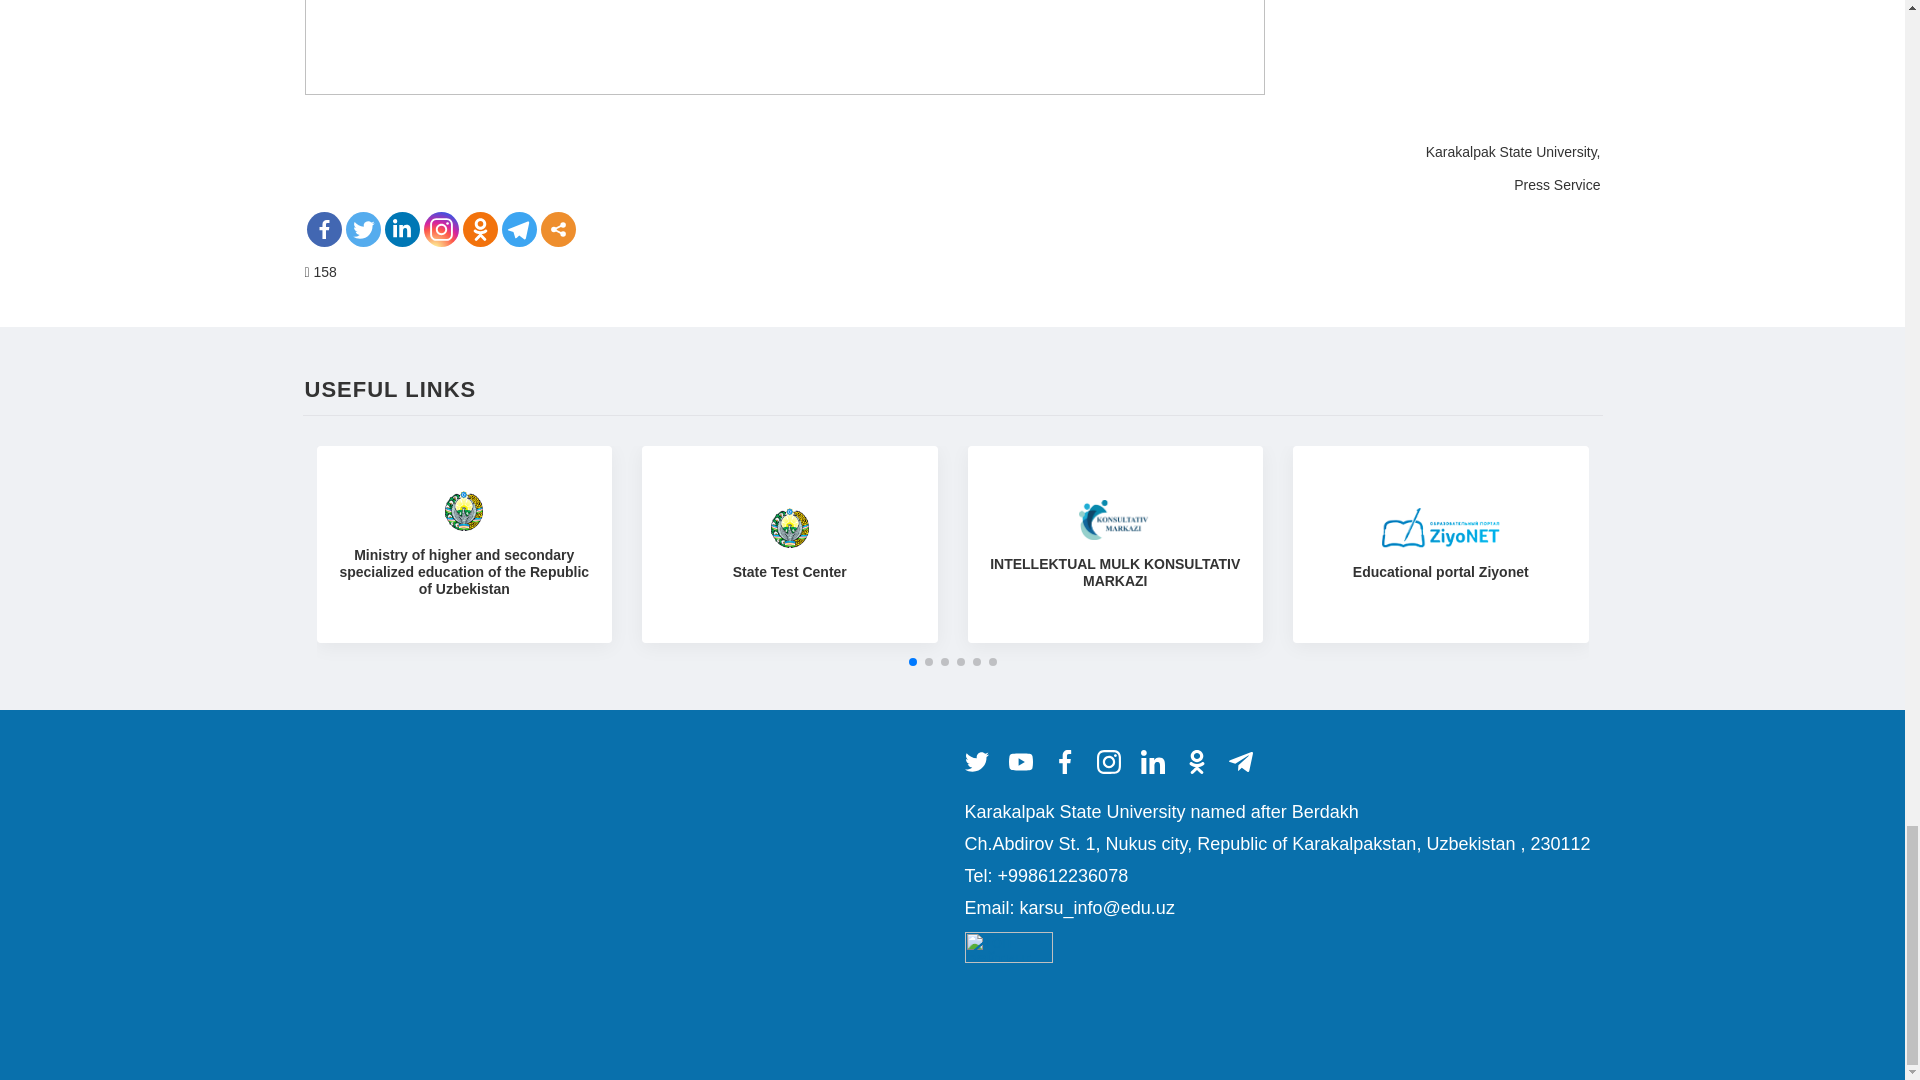 Image resolution: width=1920 pixels, height=1080 pixels. Describe the element at coordinates (441, 229) in the screenshot. I see `Instagram` at that location.